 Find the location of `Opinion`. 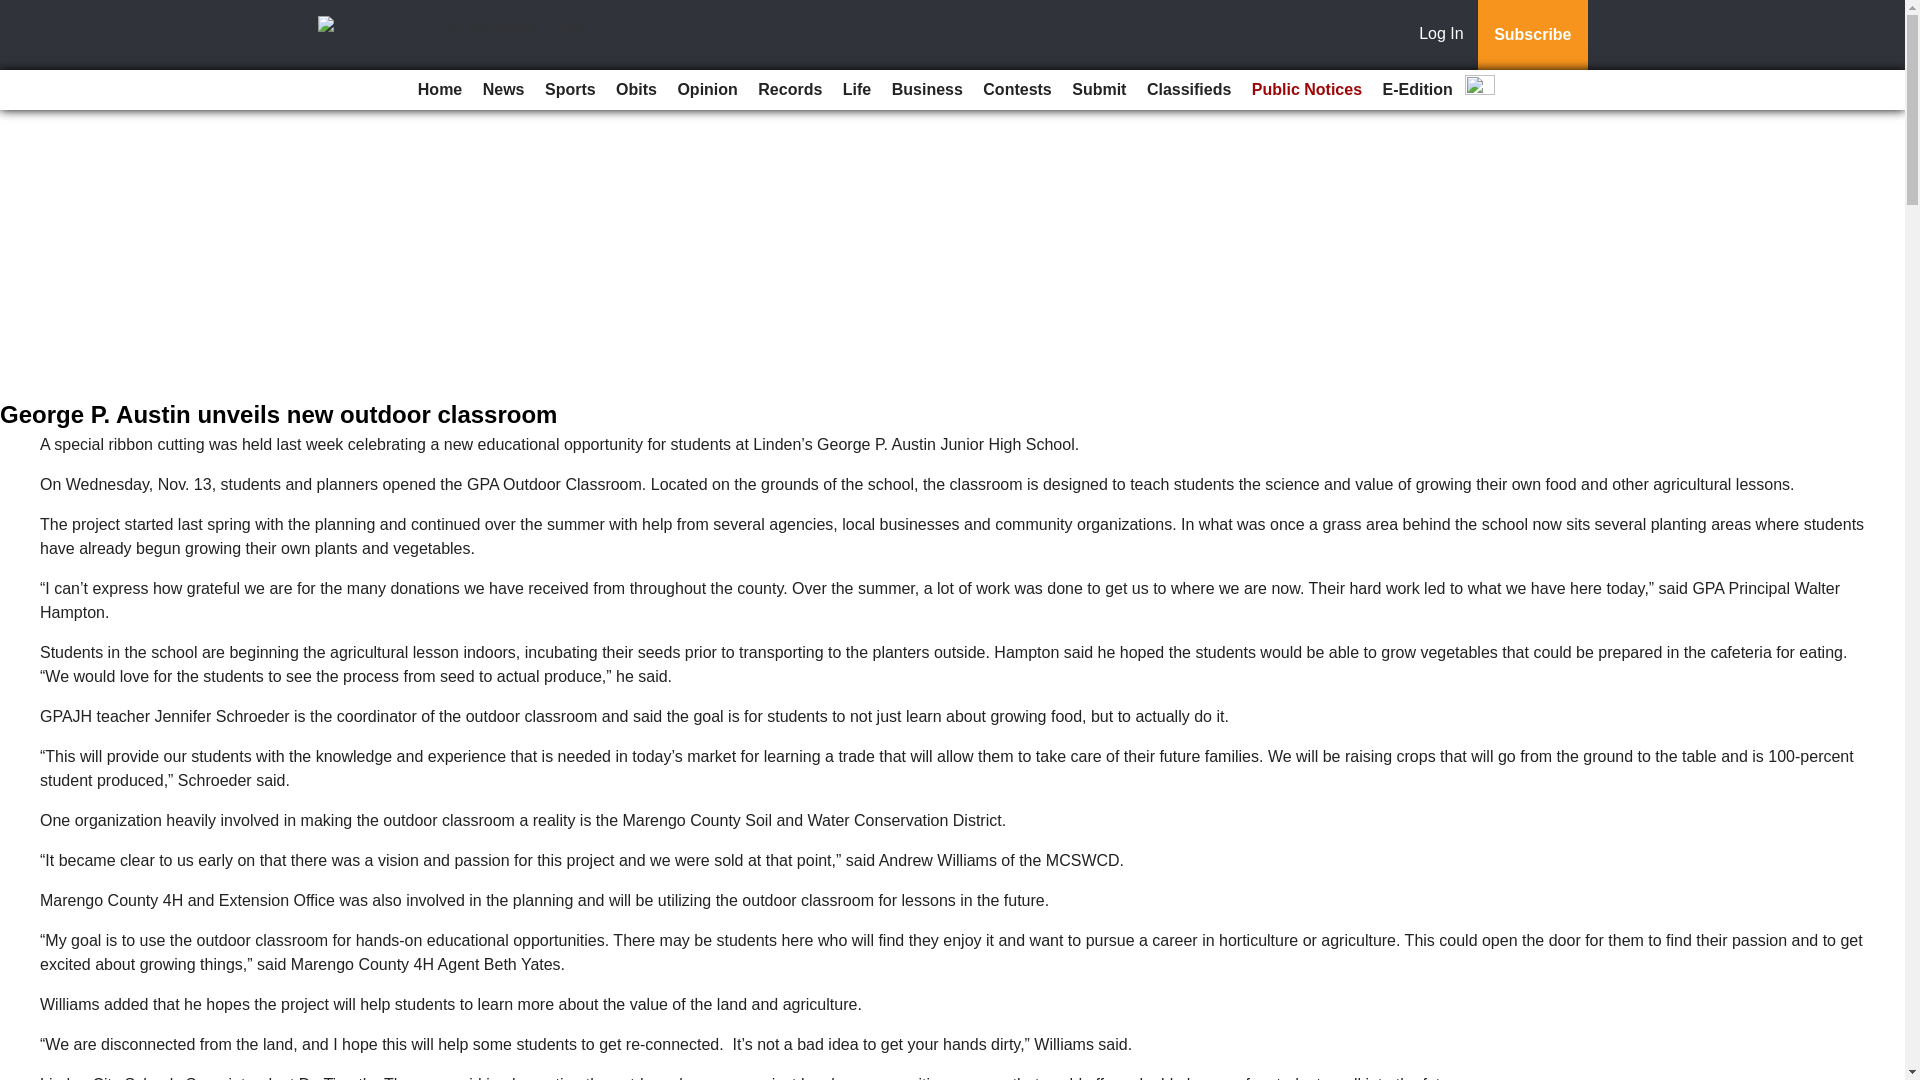

Opinion is located at coordinates (706, 90).